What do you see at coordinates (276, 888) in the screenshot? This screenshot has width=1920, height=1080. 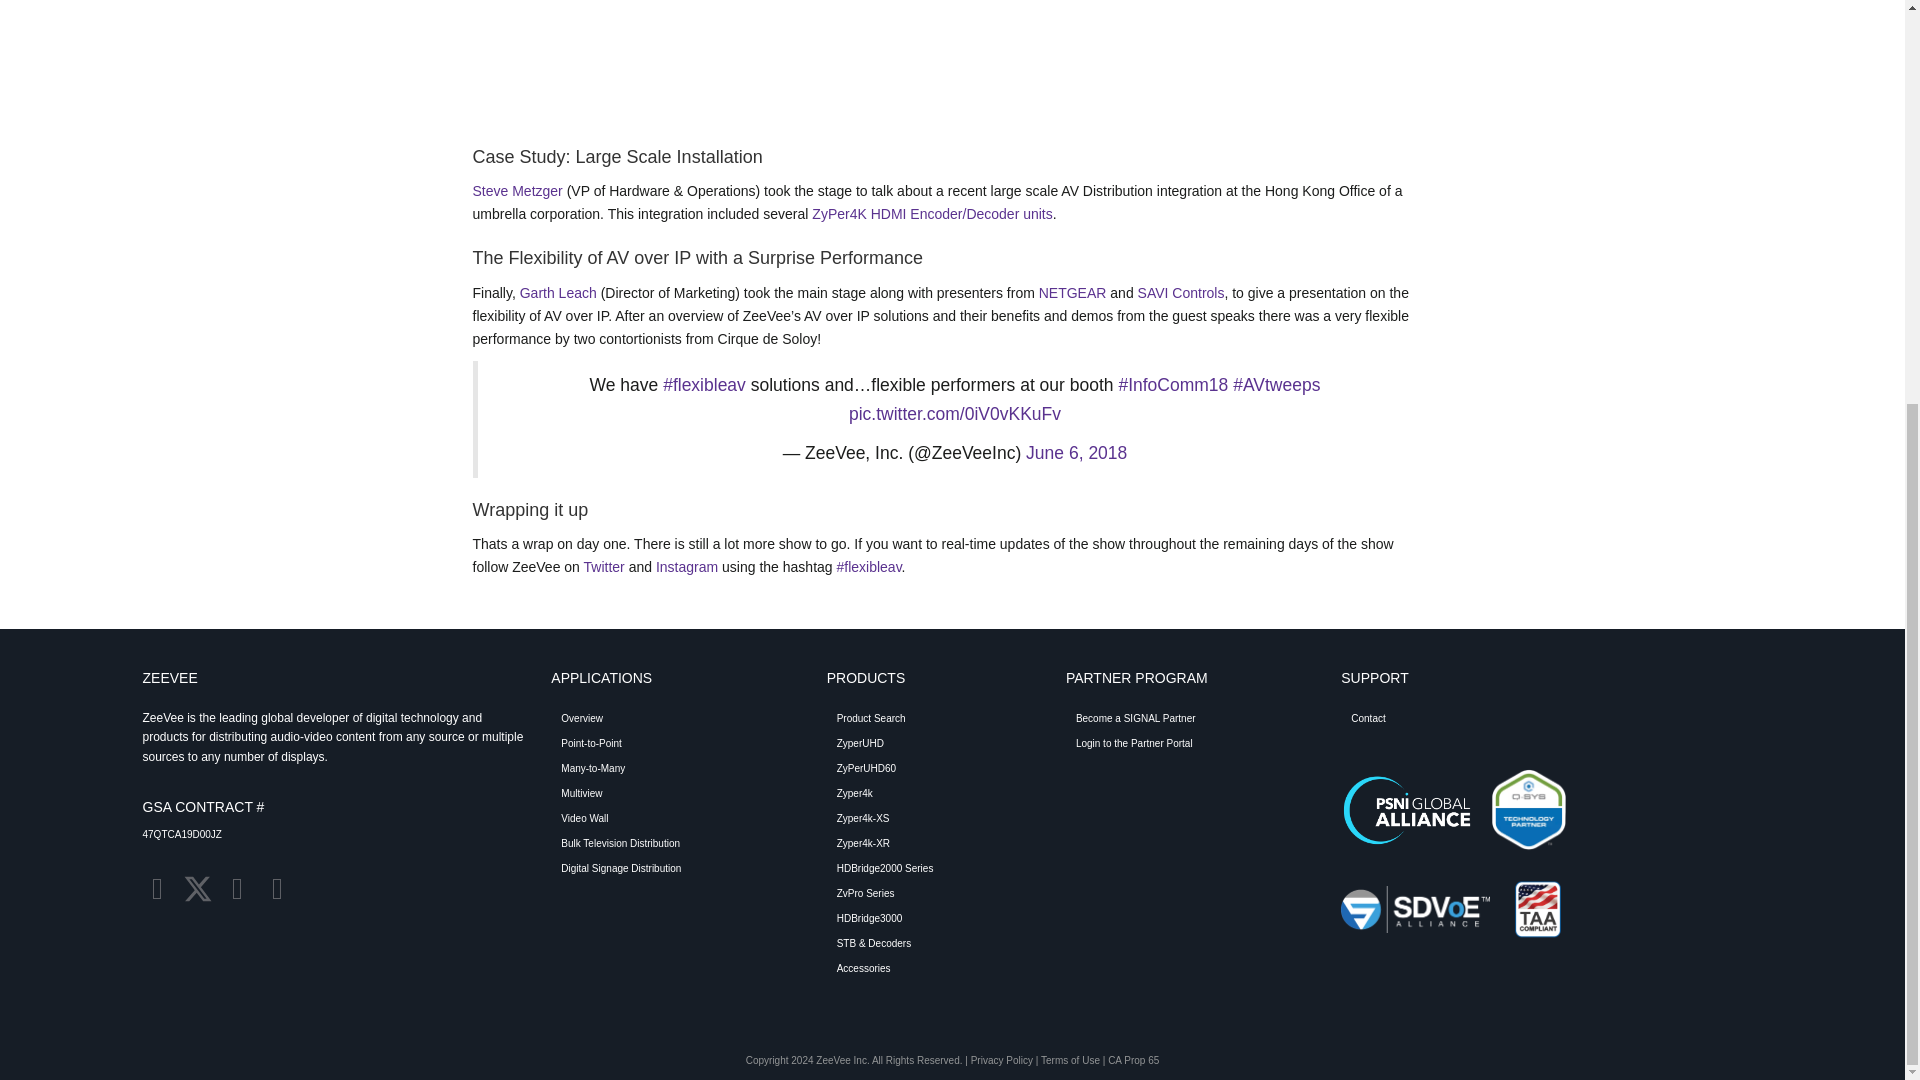 I see `Email` at bounding box center [276, 888].